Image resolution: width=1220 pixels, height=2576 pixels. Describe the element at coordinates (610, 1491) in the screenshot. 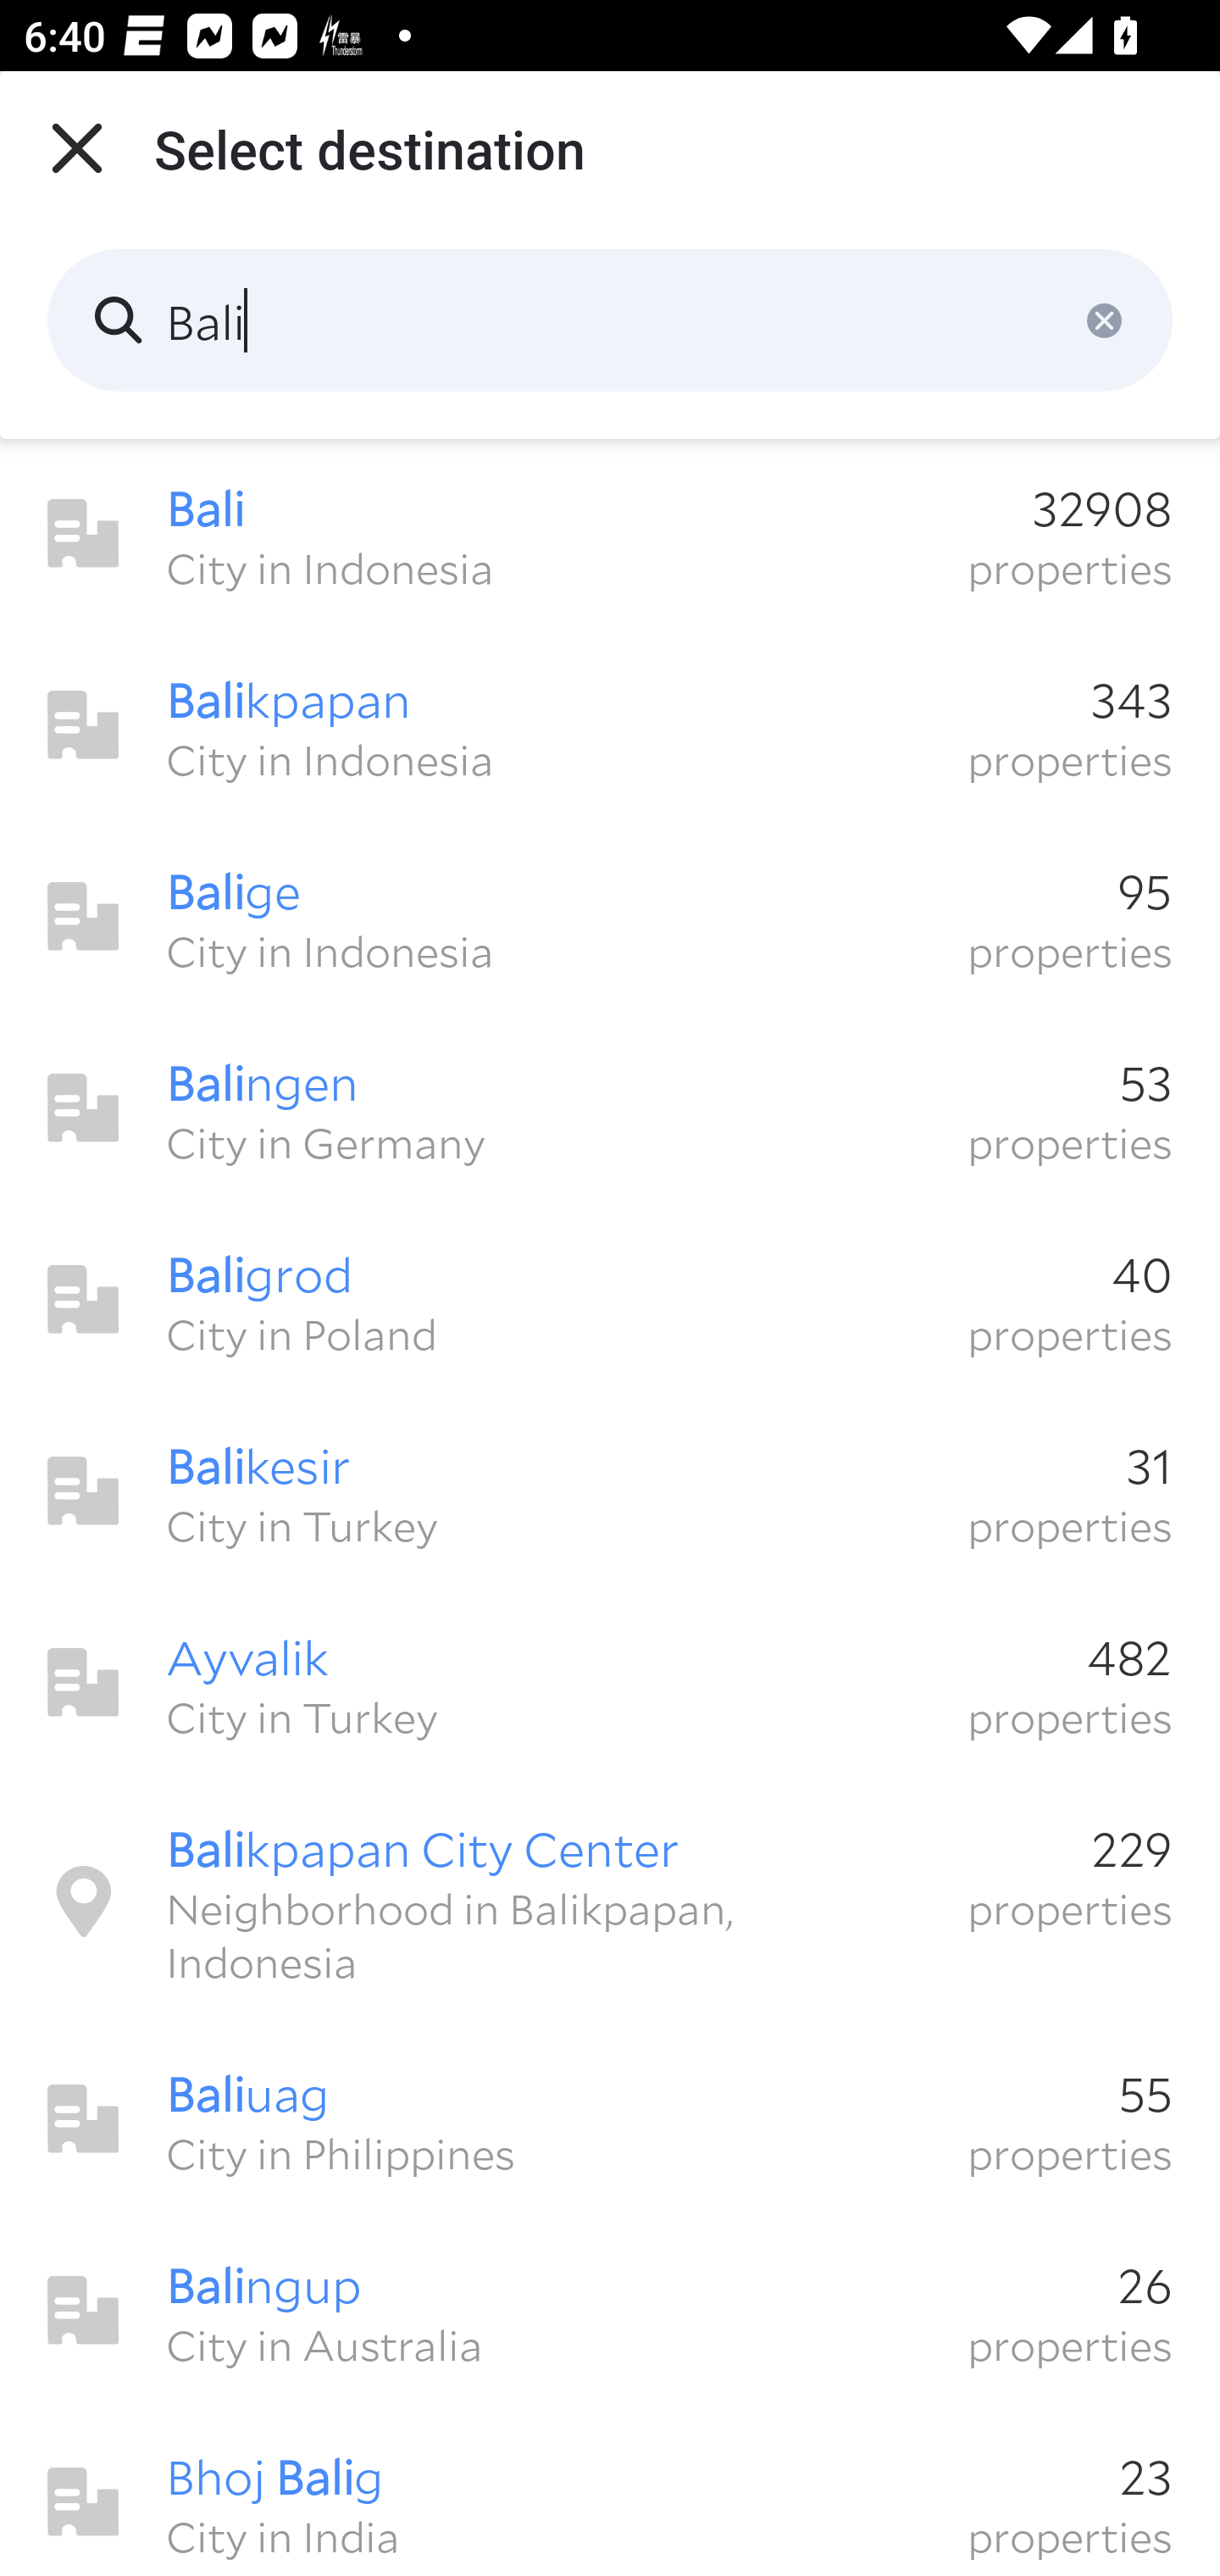

I see `Balikesir 31 City in Turkey properties` at that location.